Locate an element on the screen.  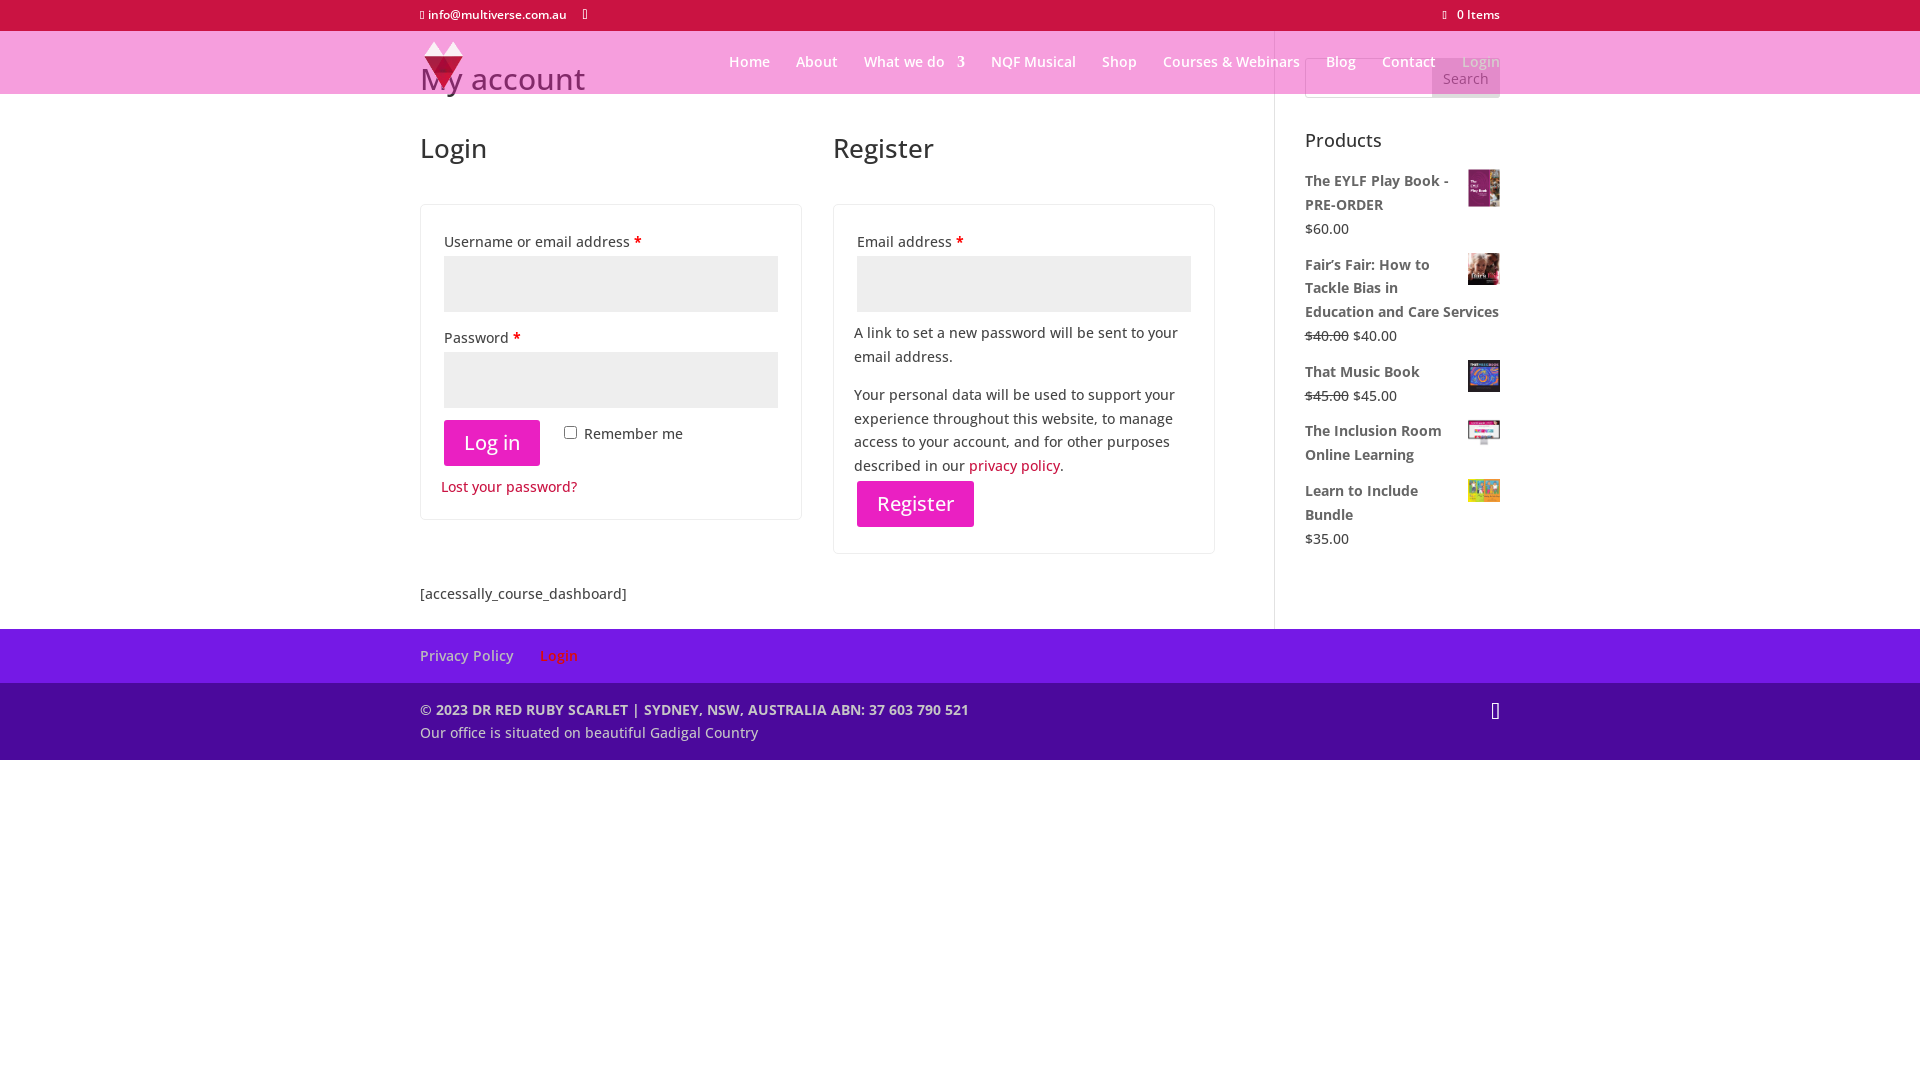
Register is located at coordinates (916, 504).